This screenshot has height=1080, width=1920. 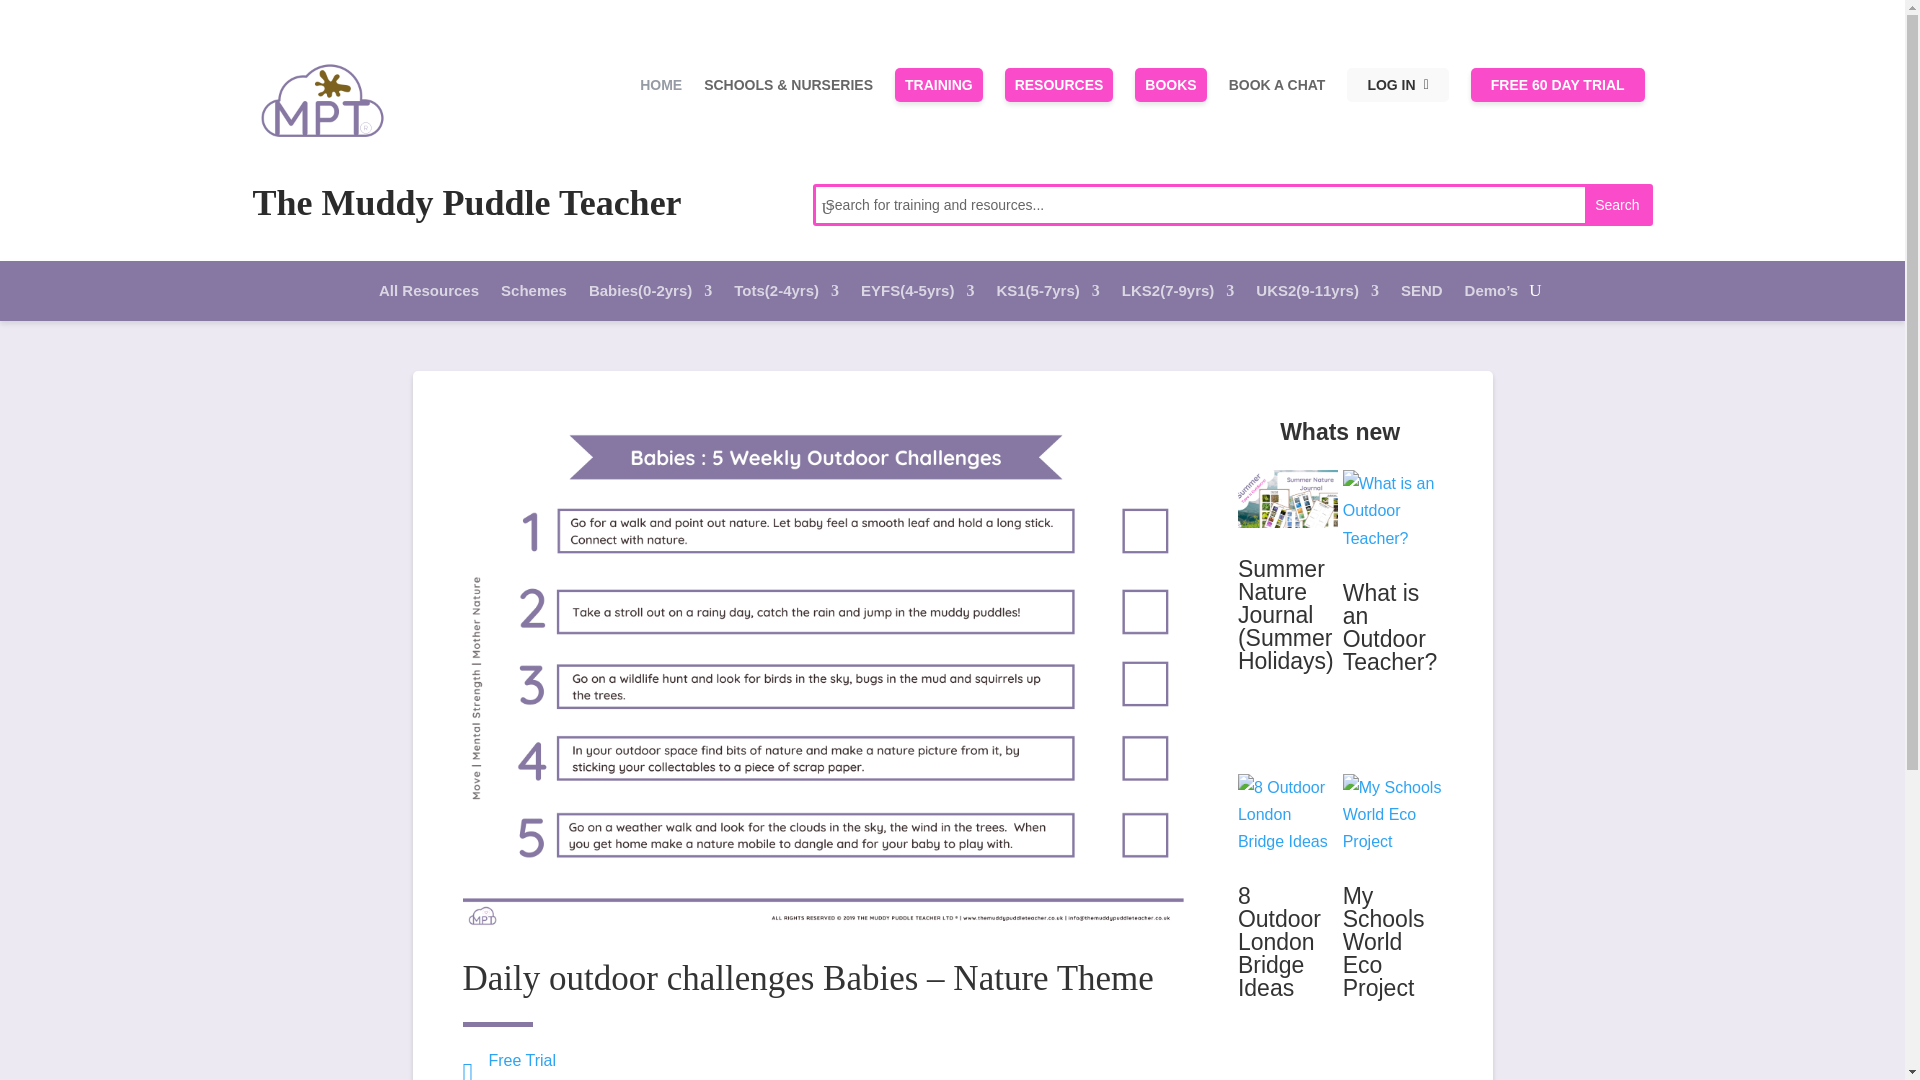 I want to click on muddy puddles, so click(x=322, y=92).